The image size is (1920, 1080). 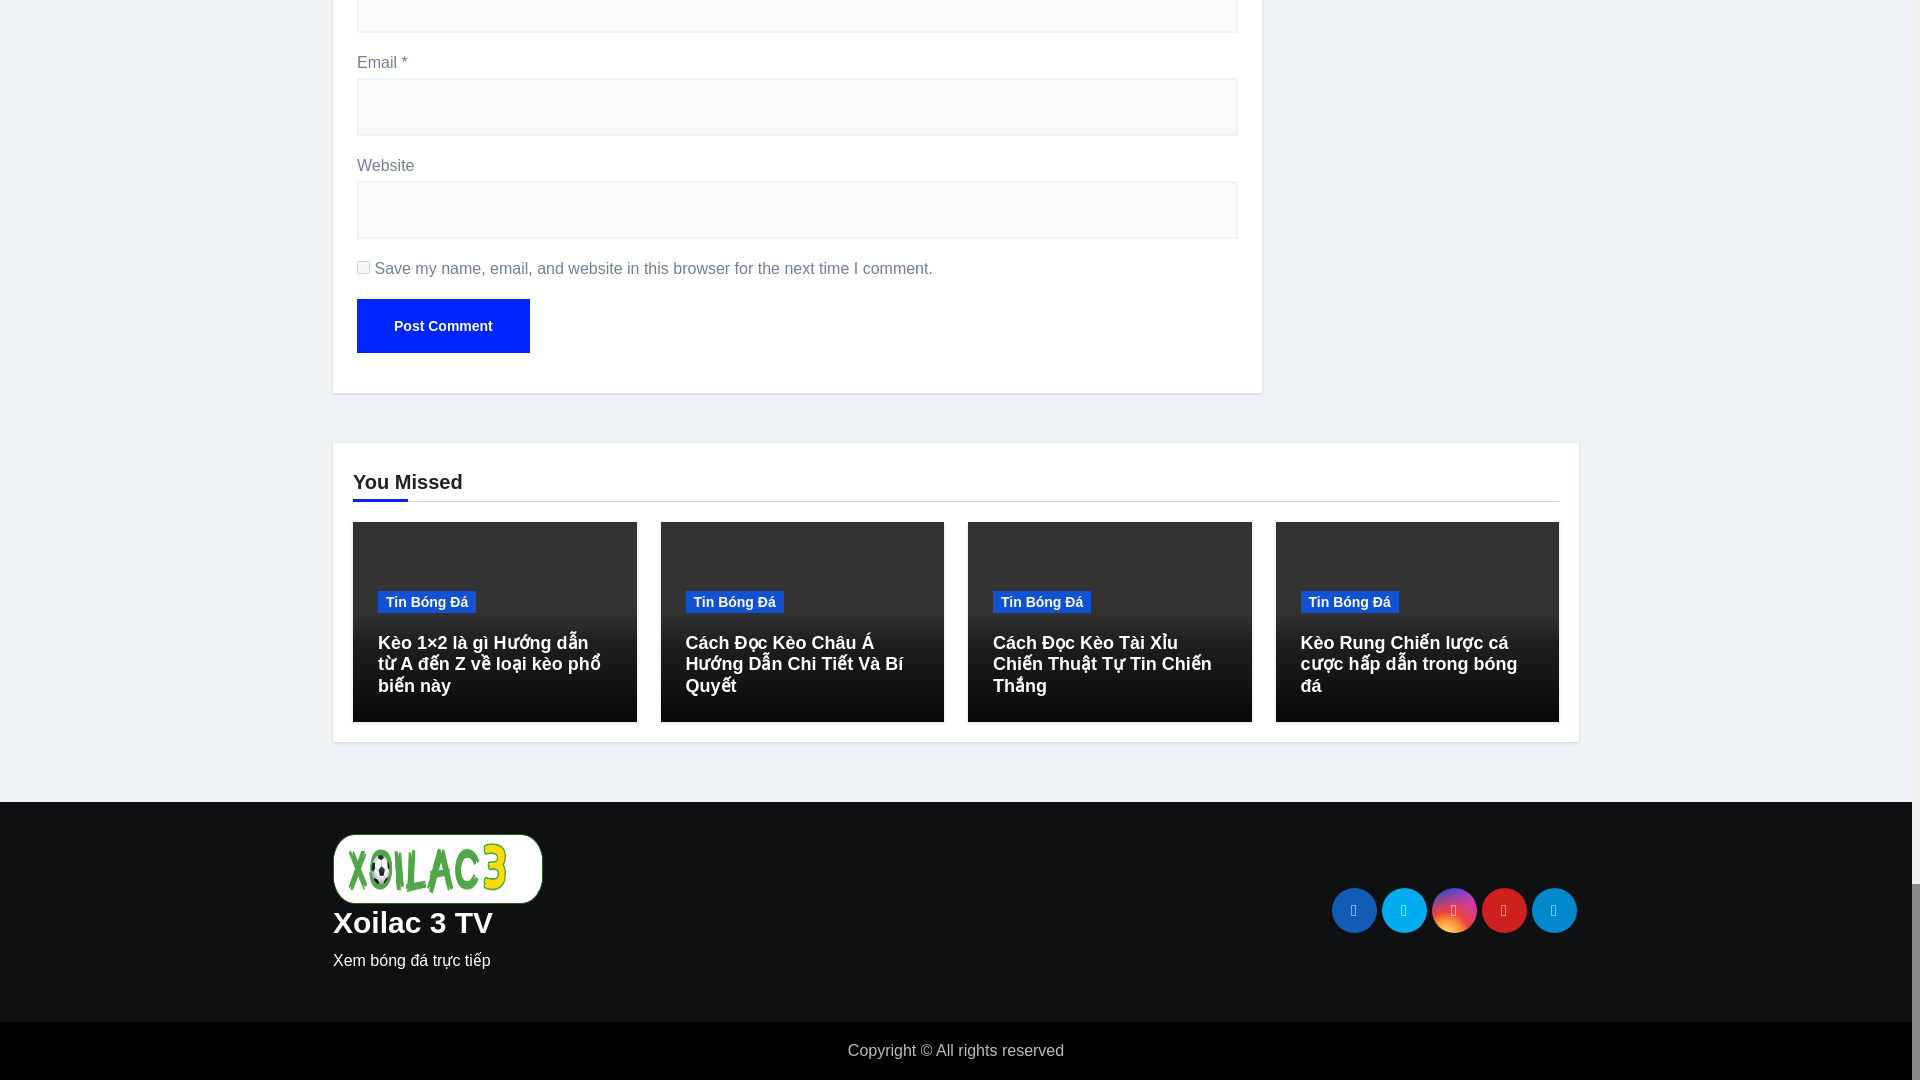 What do you see at coordinates (443, 326) in the screenshot?
I see `Post Comment` at bounding box center [443, 326].